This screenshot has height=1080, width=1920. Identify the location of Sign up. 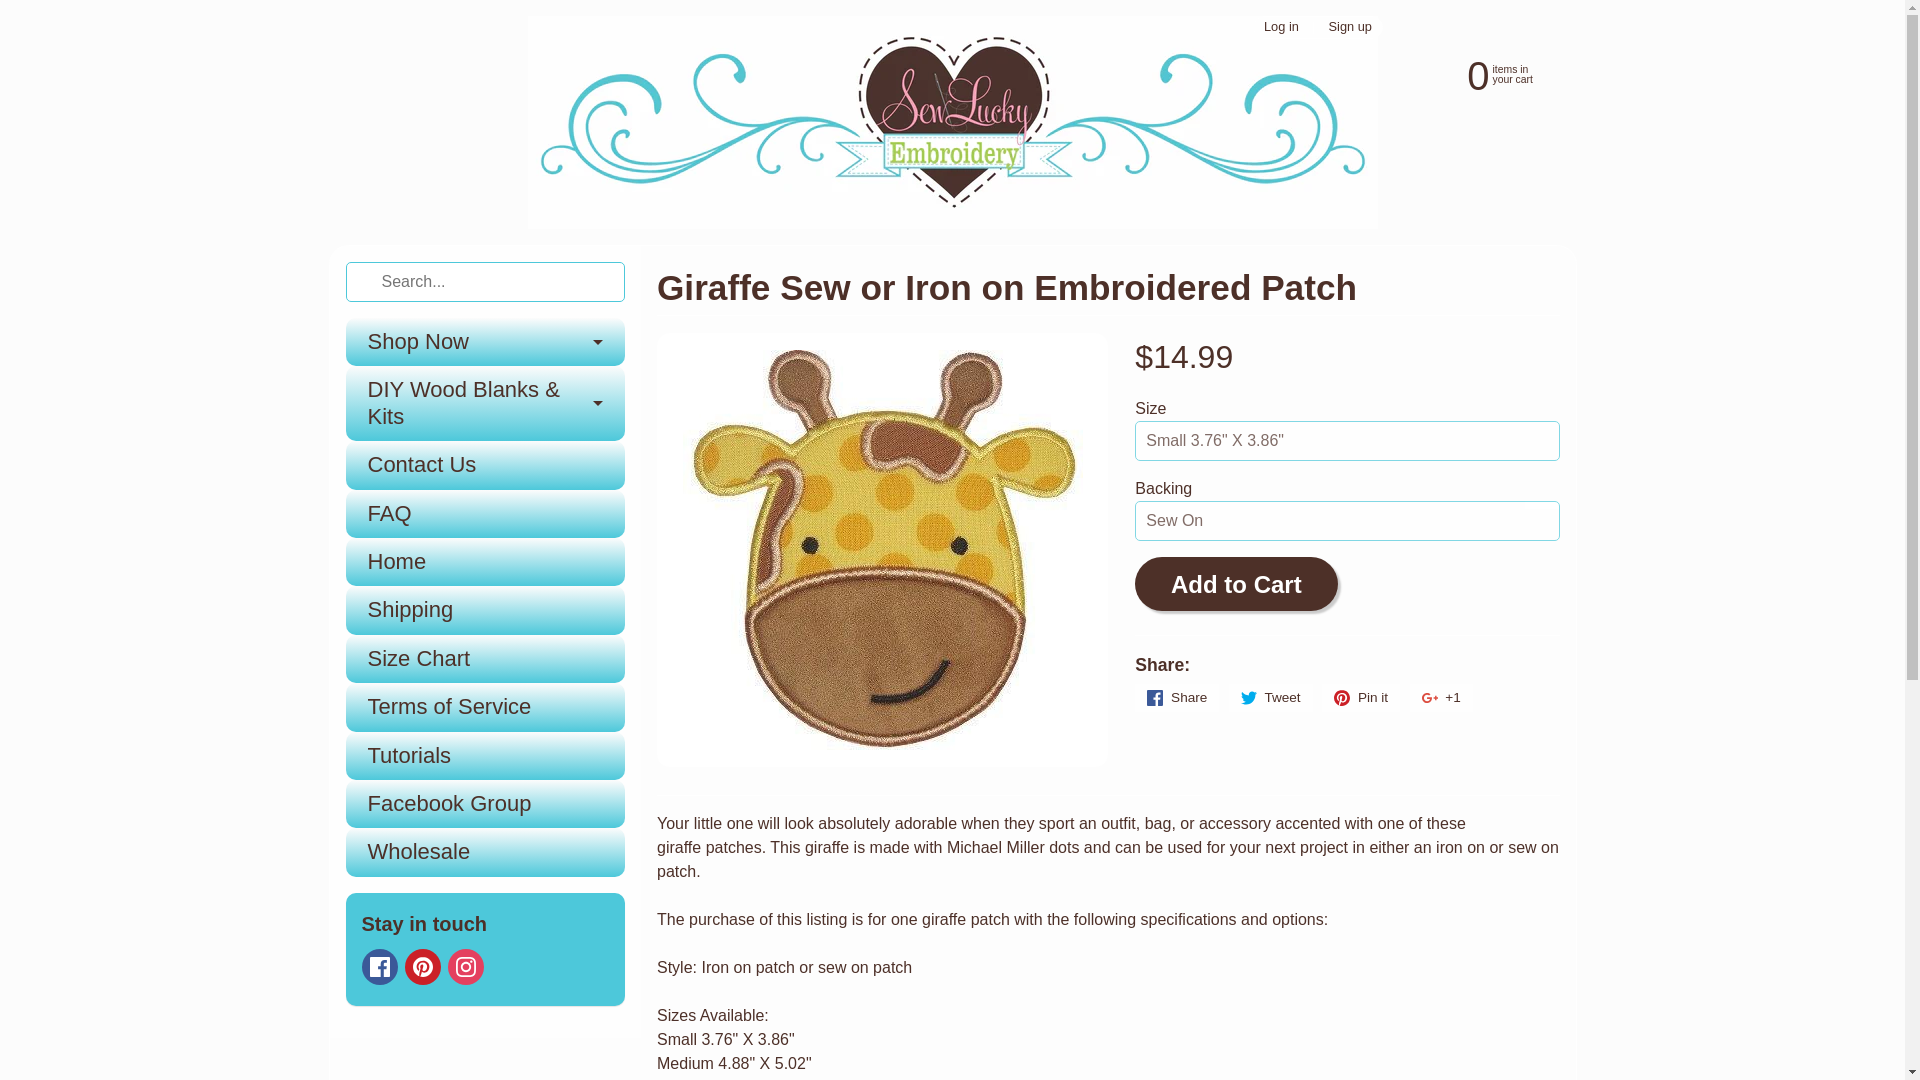
(1350, 26).